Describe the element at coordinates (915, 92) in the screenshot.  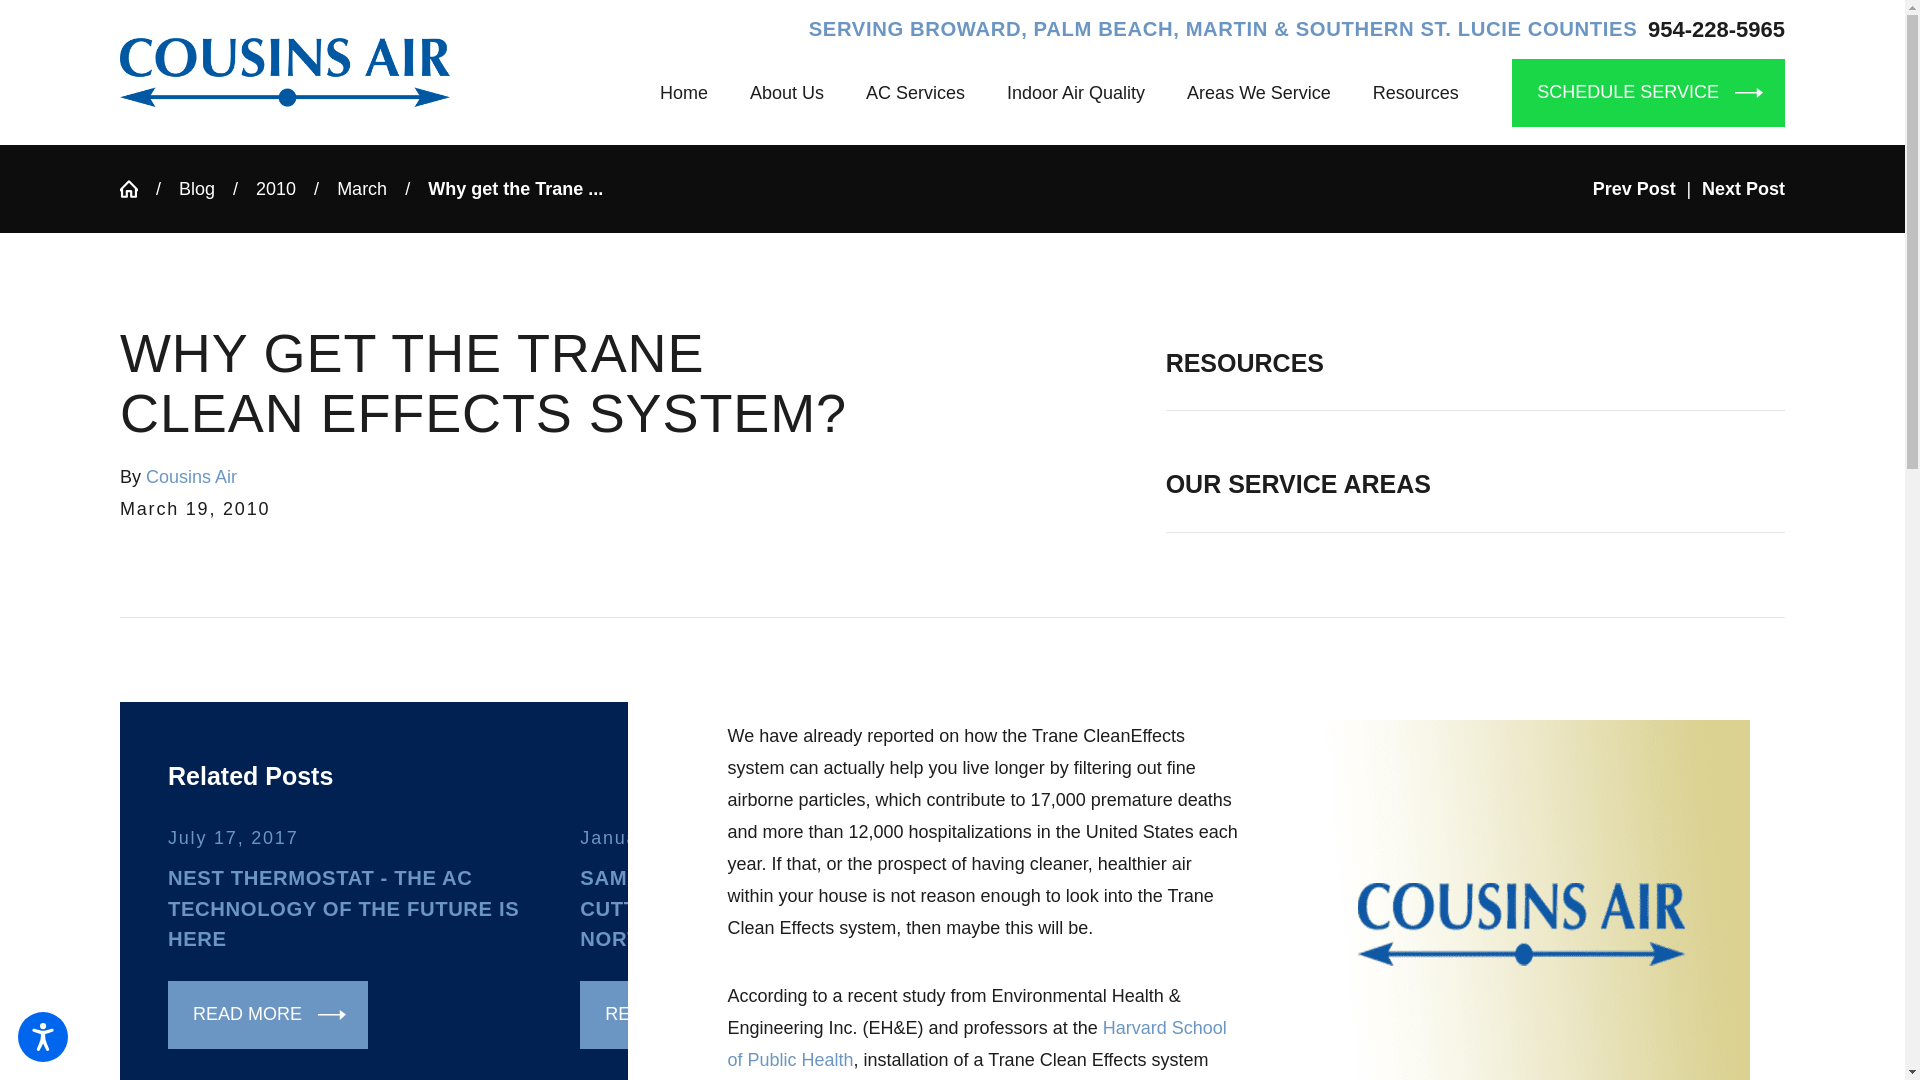
I see `AC Services` at that location.